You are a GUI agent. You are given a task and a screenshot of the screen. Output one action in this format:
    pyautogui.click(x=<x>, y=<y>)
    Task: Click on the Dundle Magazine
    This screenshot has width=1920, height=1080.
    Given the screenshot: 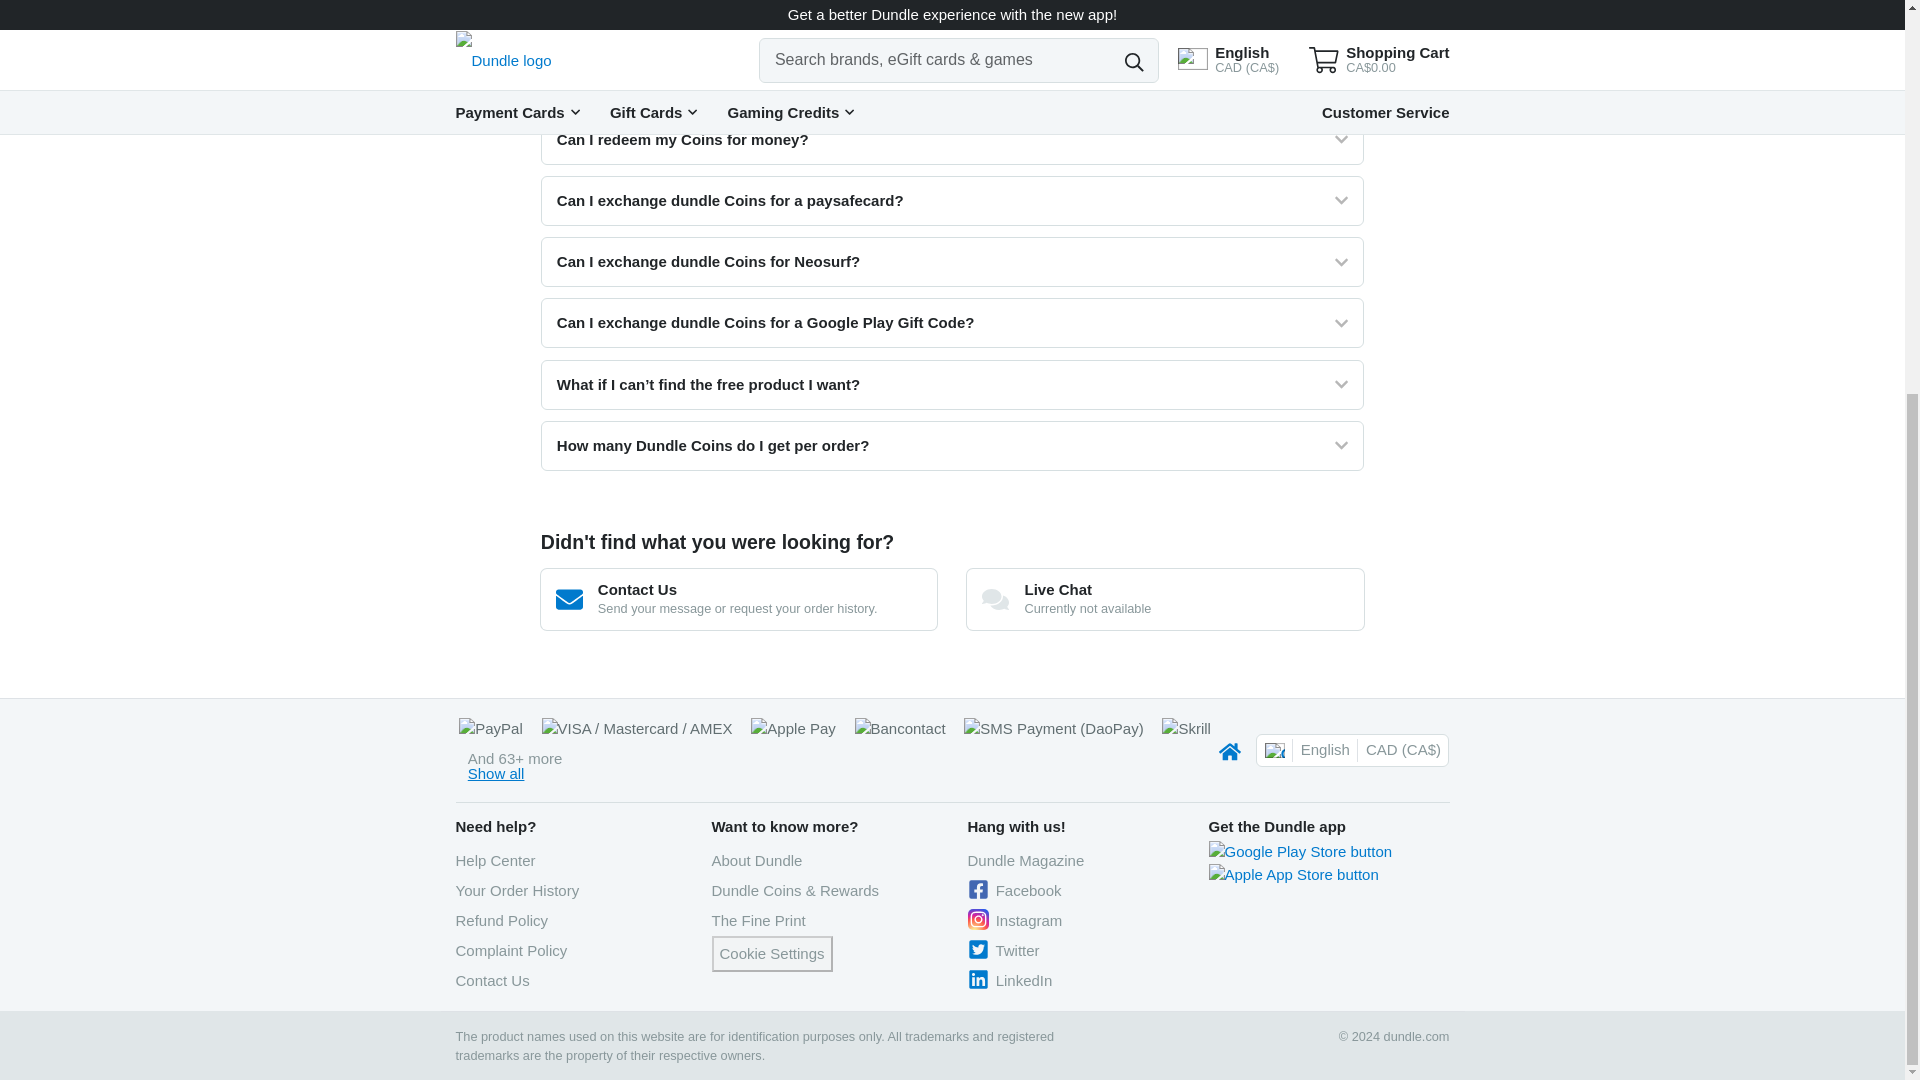 What is the action you would take?
    pyautogui.click(x=1026, y=860)
    